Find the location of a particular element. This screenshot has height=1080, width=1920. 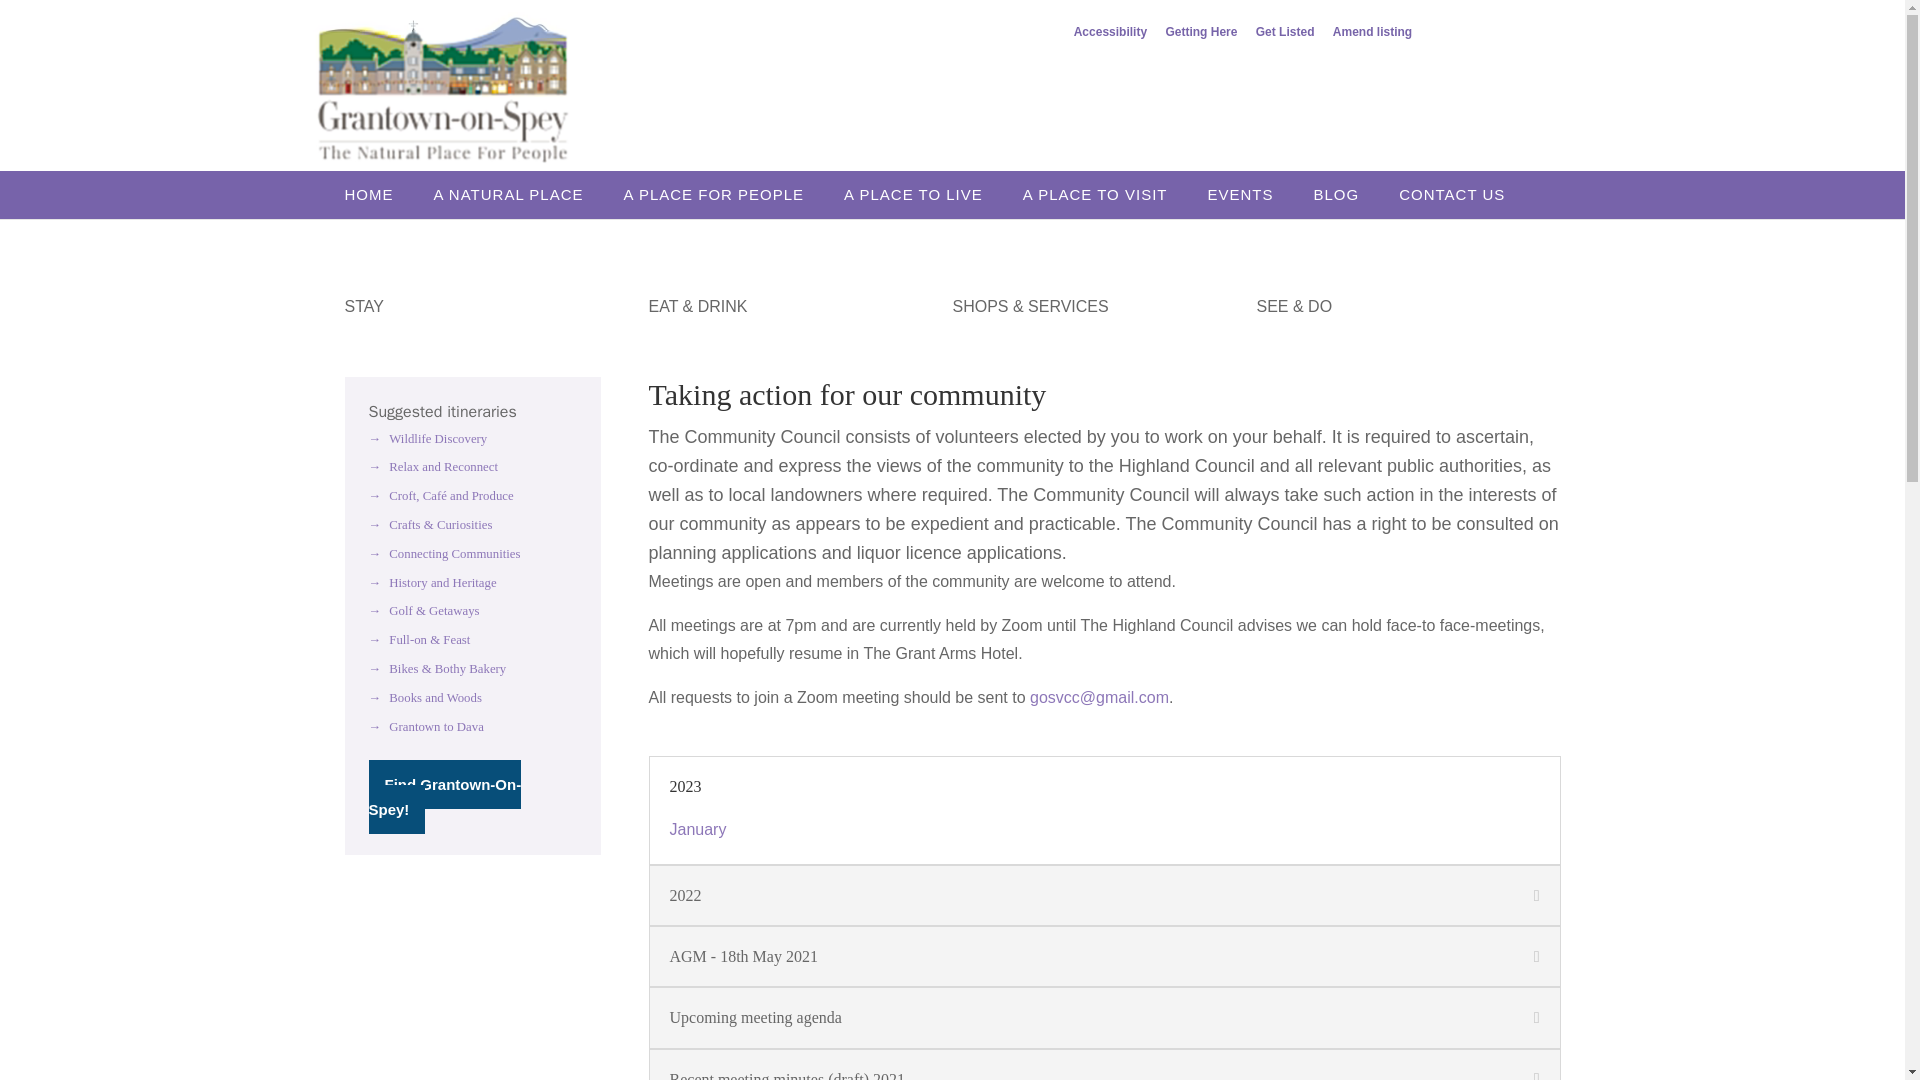

A NATURAL PLACE is located at coordinates (518, 194).